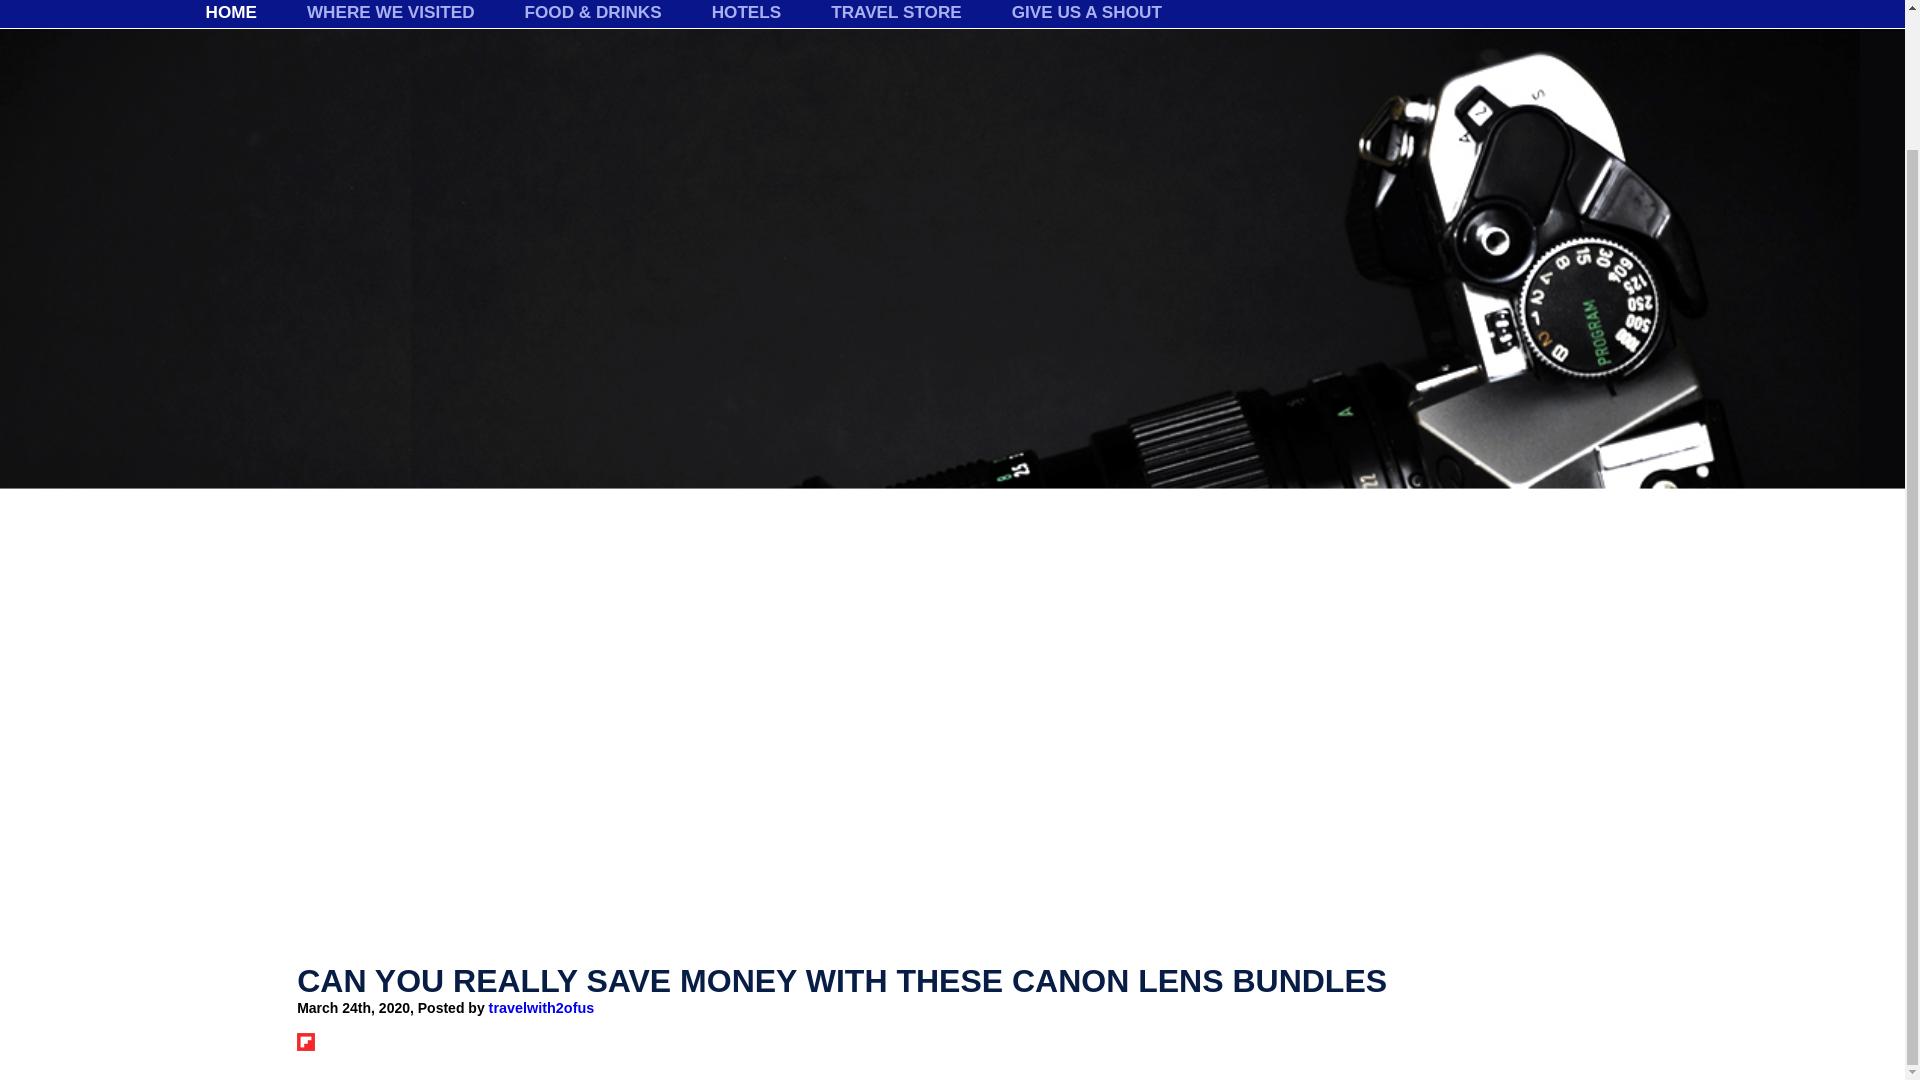 The width and height of the screenshot is (1920, 1080). Describe the element at coordinates (1086, 26) in the screenshot. I see `GIVE US A SHOUT` at that location.